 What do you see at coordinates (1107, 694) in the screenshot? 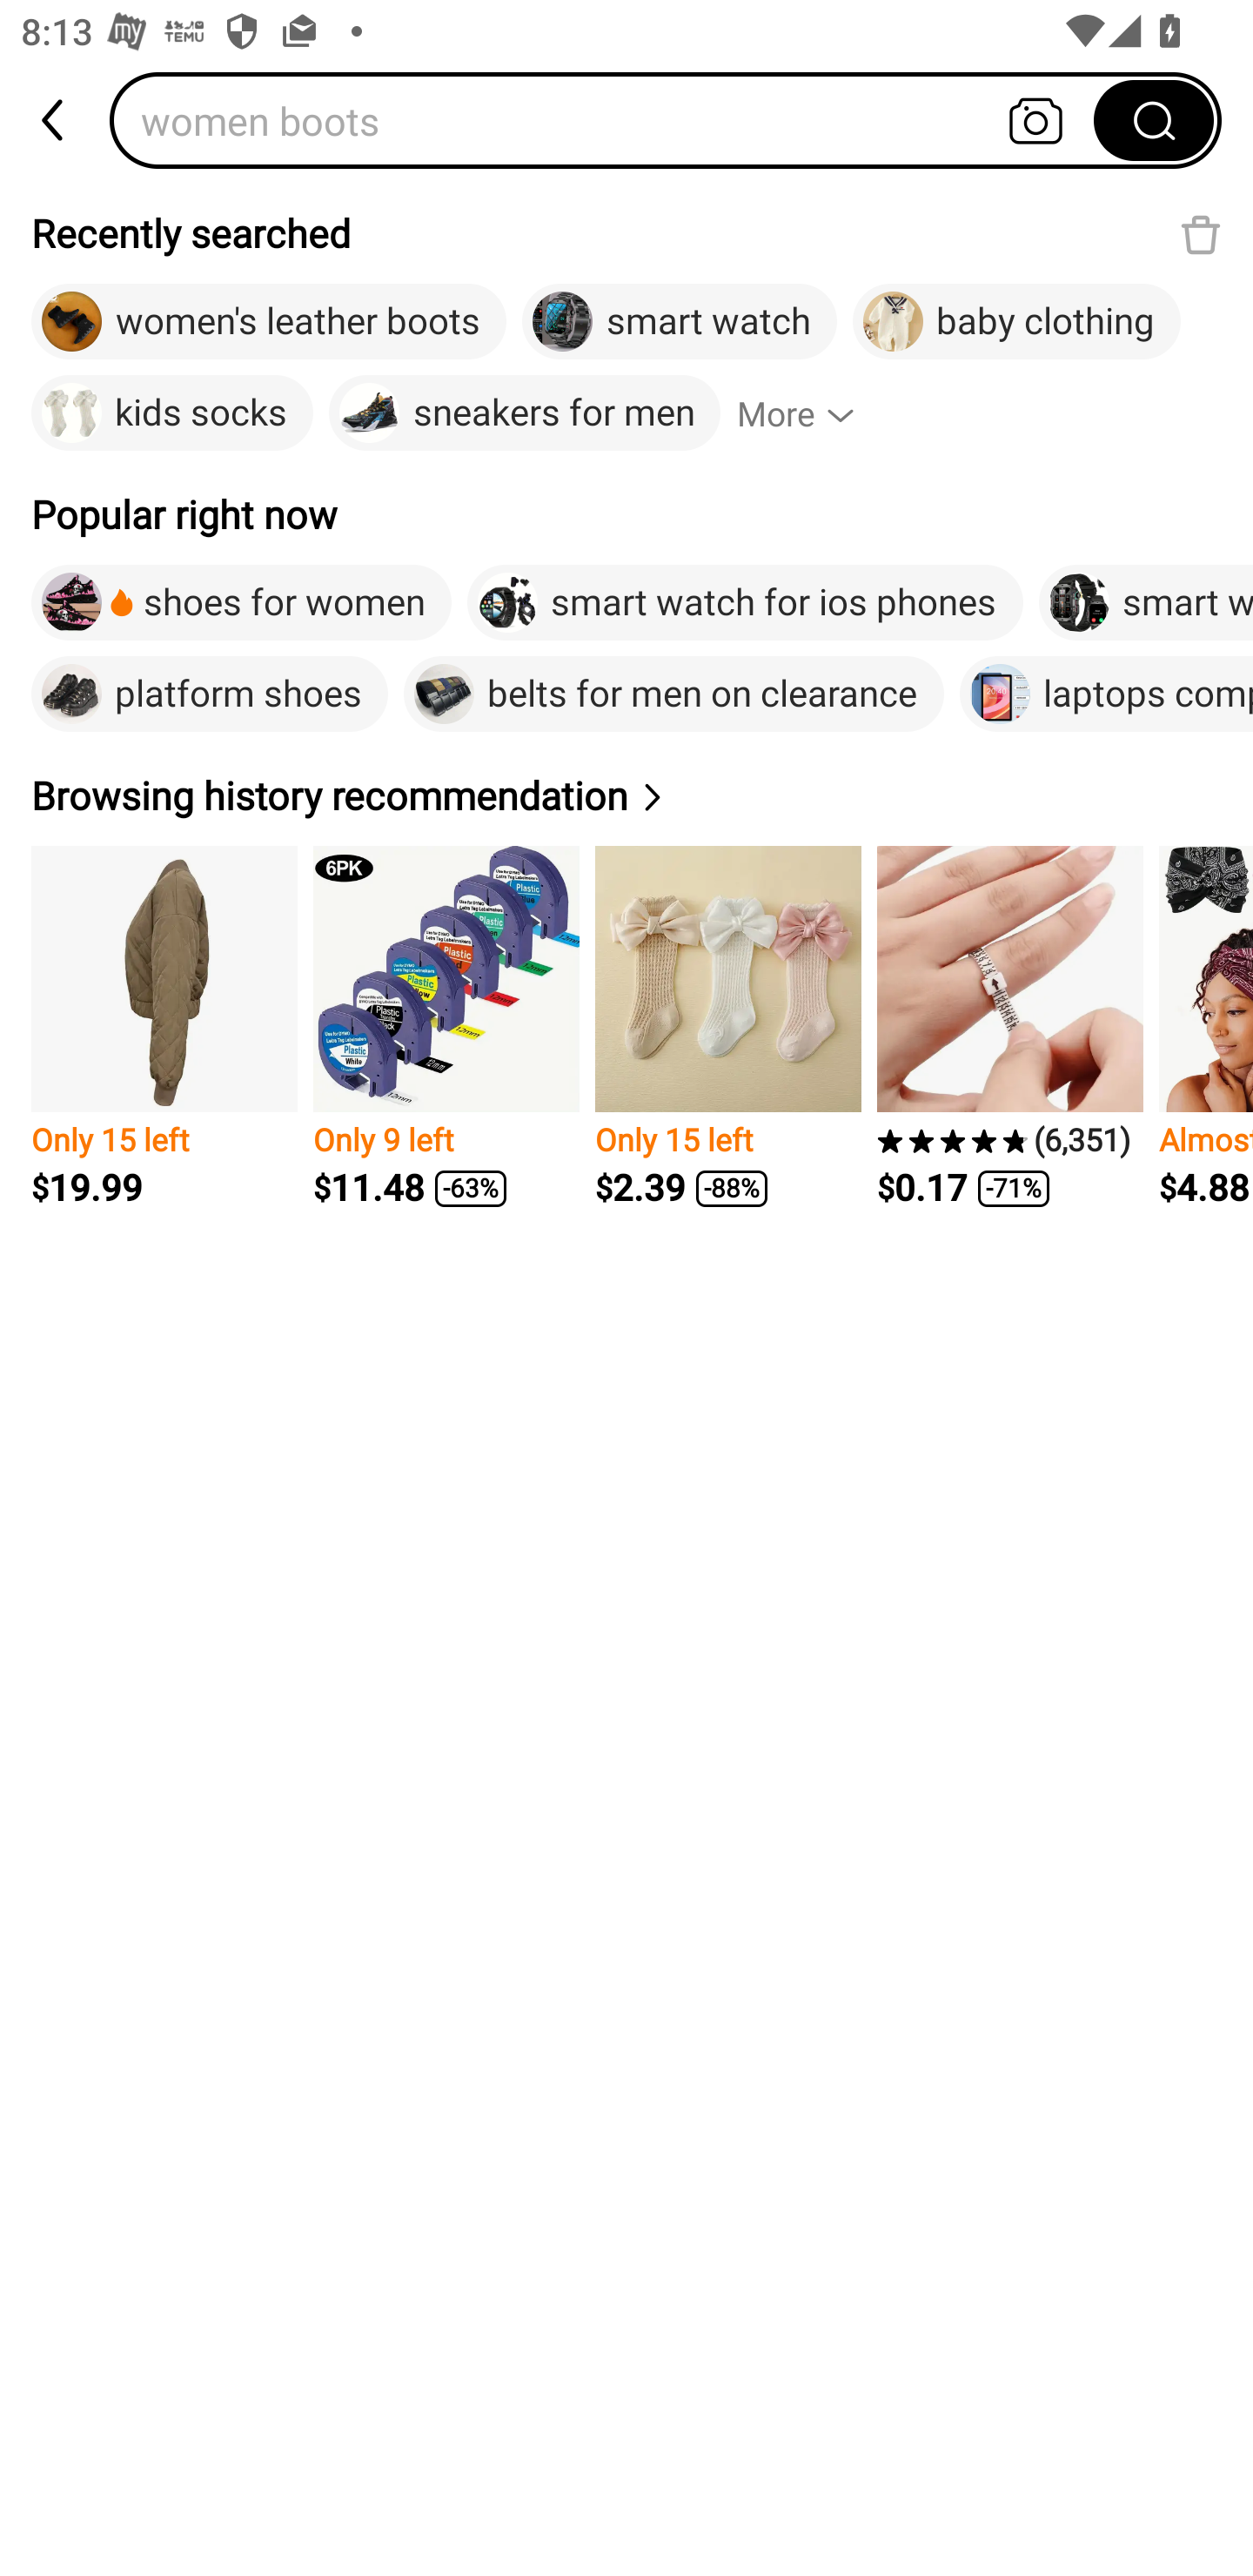
I see `laptops computers` at bounding box center [1107, 694].